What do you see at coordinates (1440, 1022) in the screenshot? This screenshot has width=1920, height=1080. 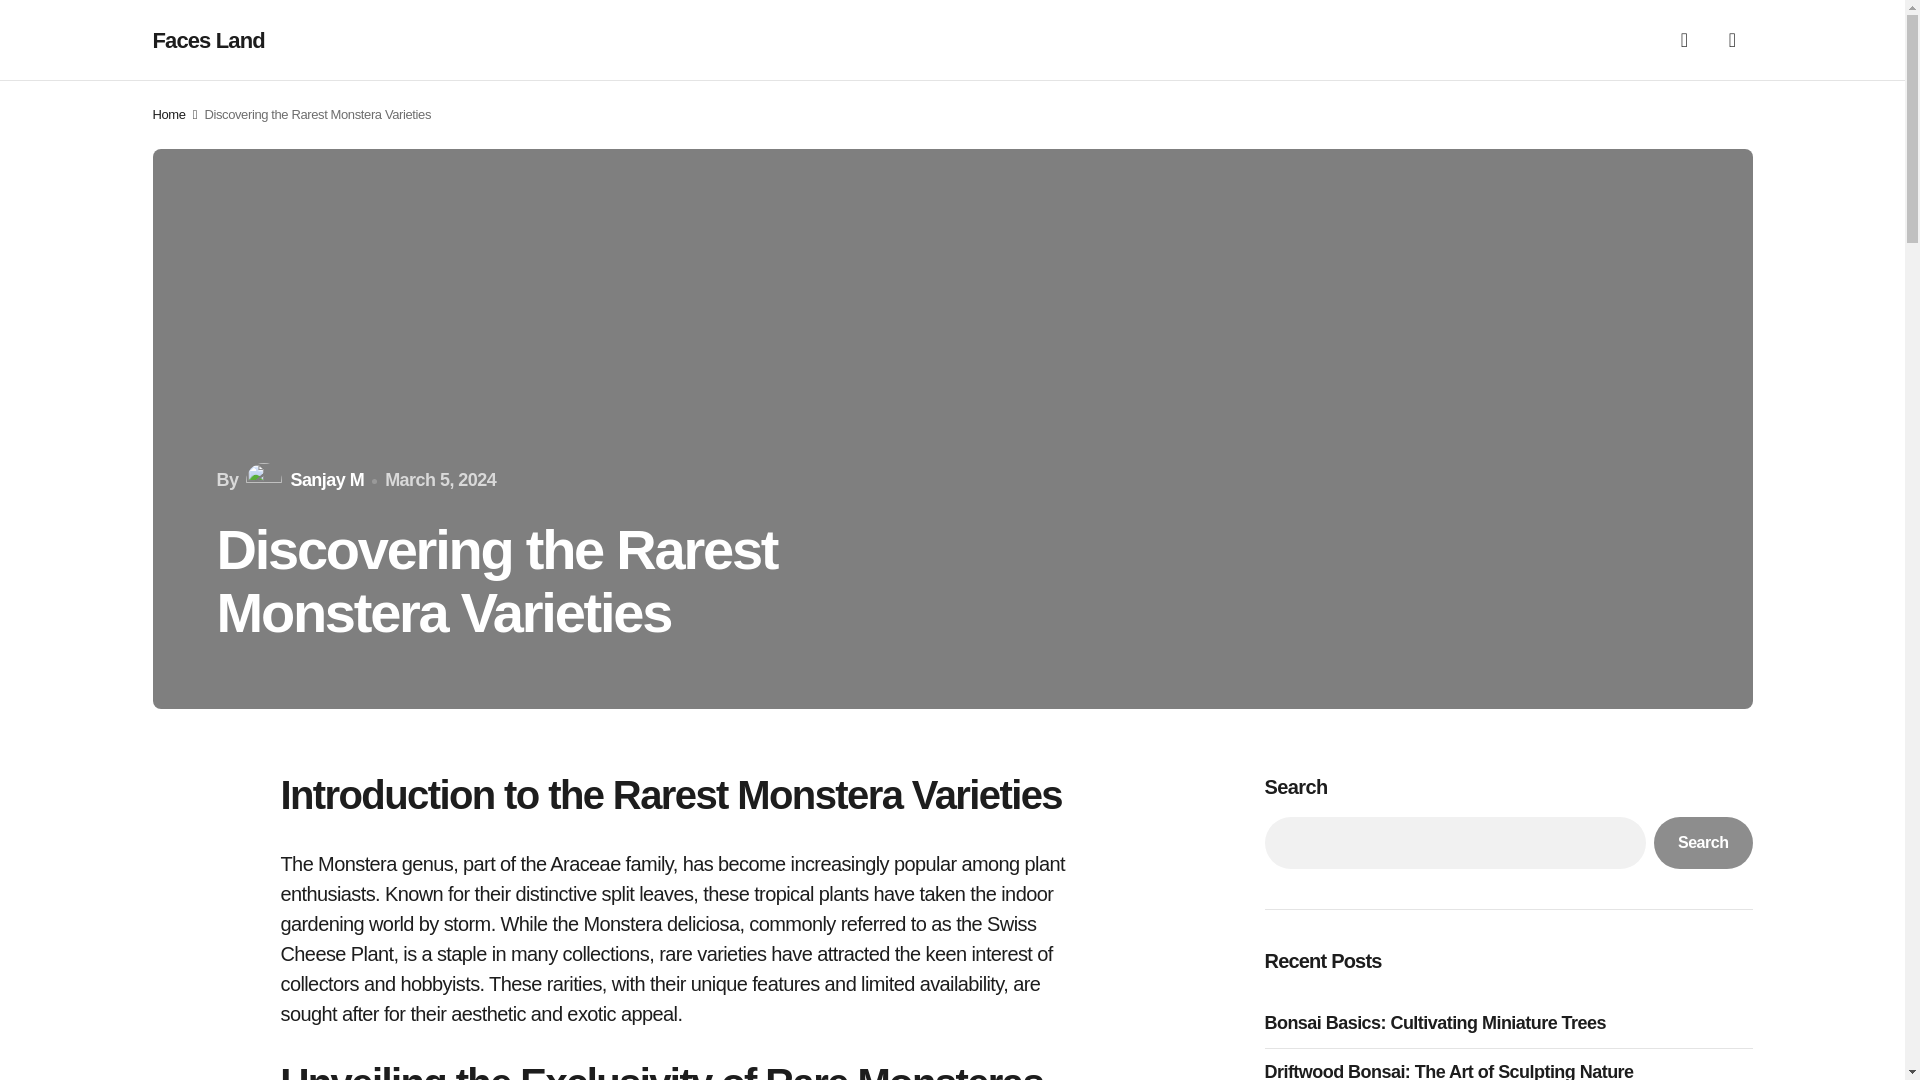 I see `Bonsai Basics: Cultivating Miniature Trees` at bounding box center [1440, 1022].